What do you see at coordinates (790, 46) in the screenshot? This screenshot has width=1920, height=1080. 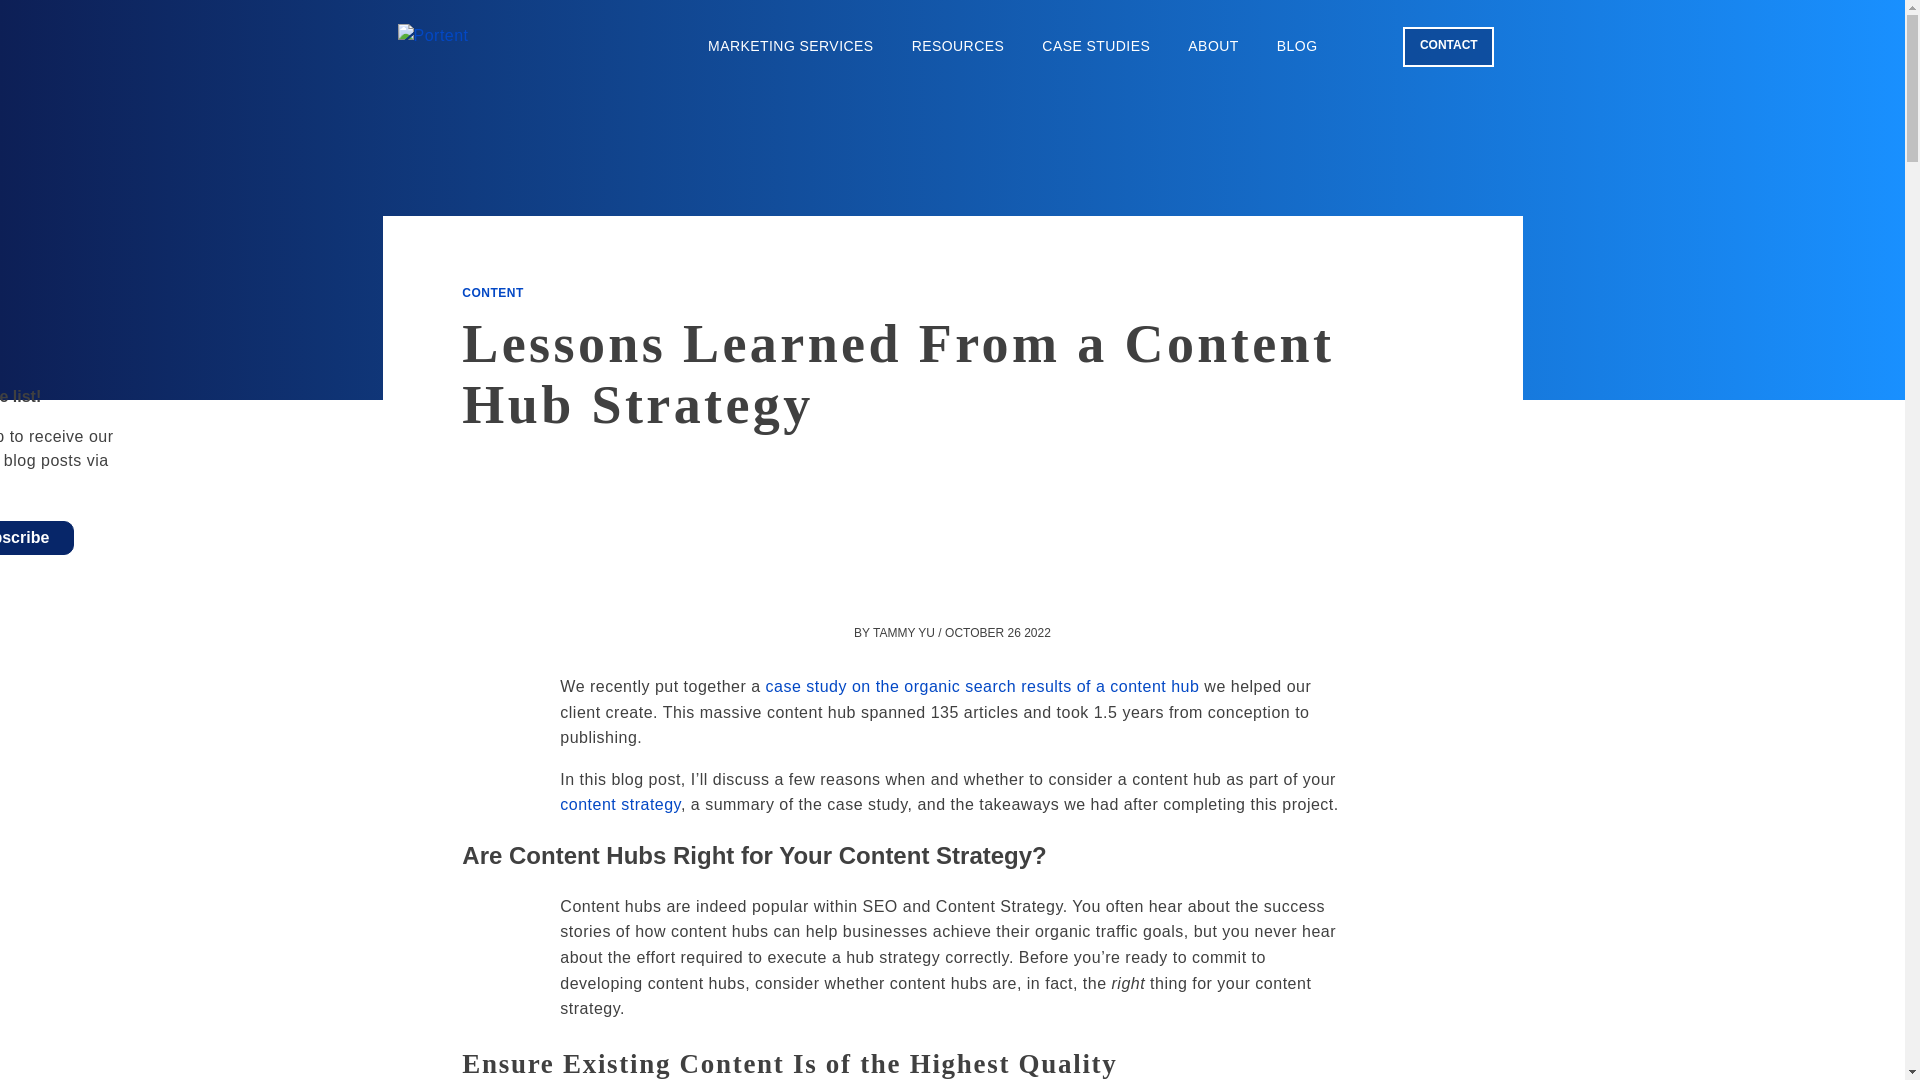 I see `MARKETING SERVICES` at bounding box center [790, 46].